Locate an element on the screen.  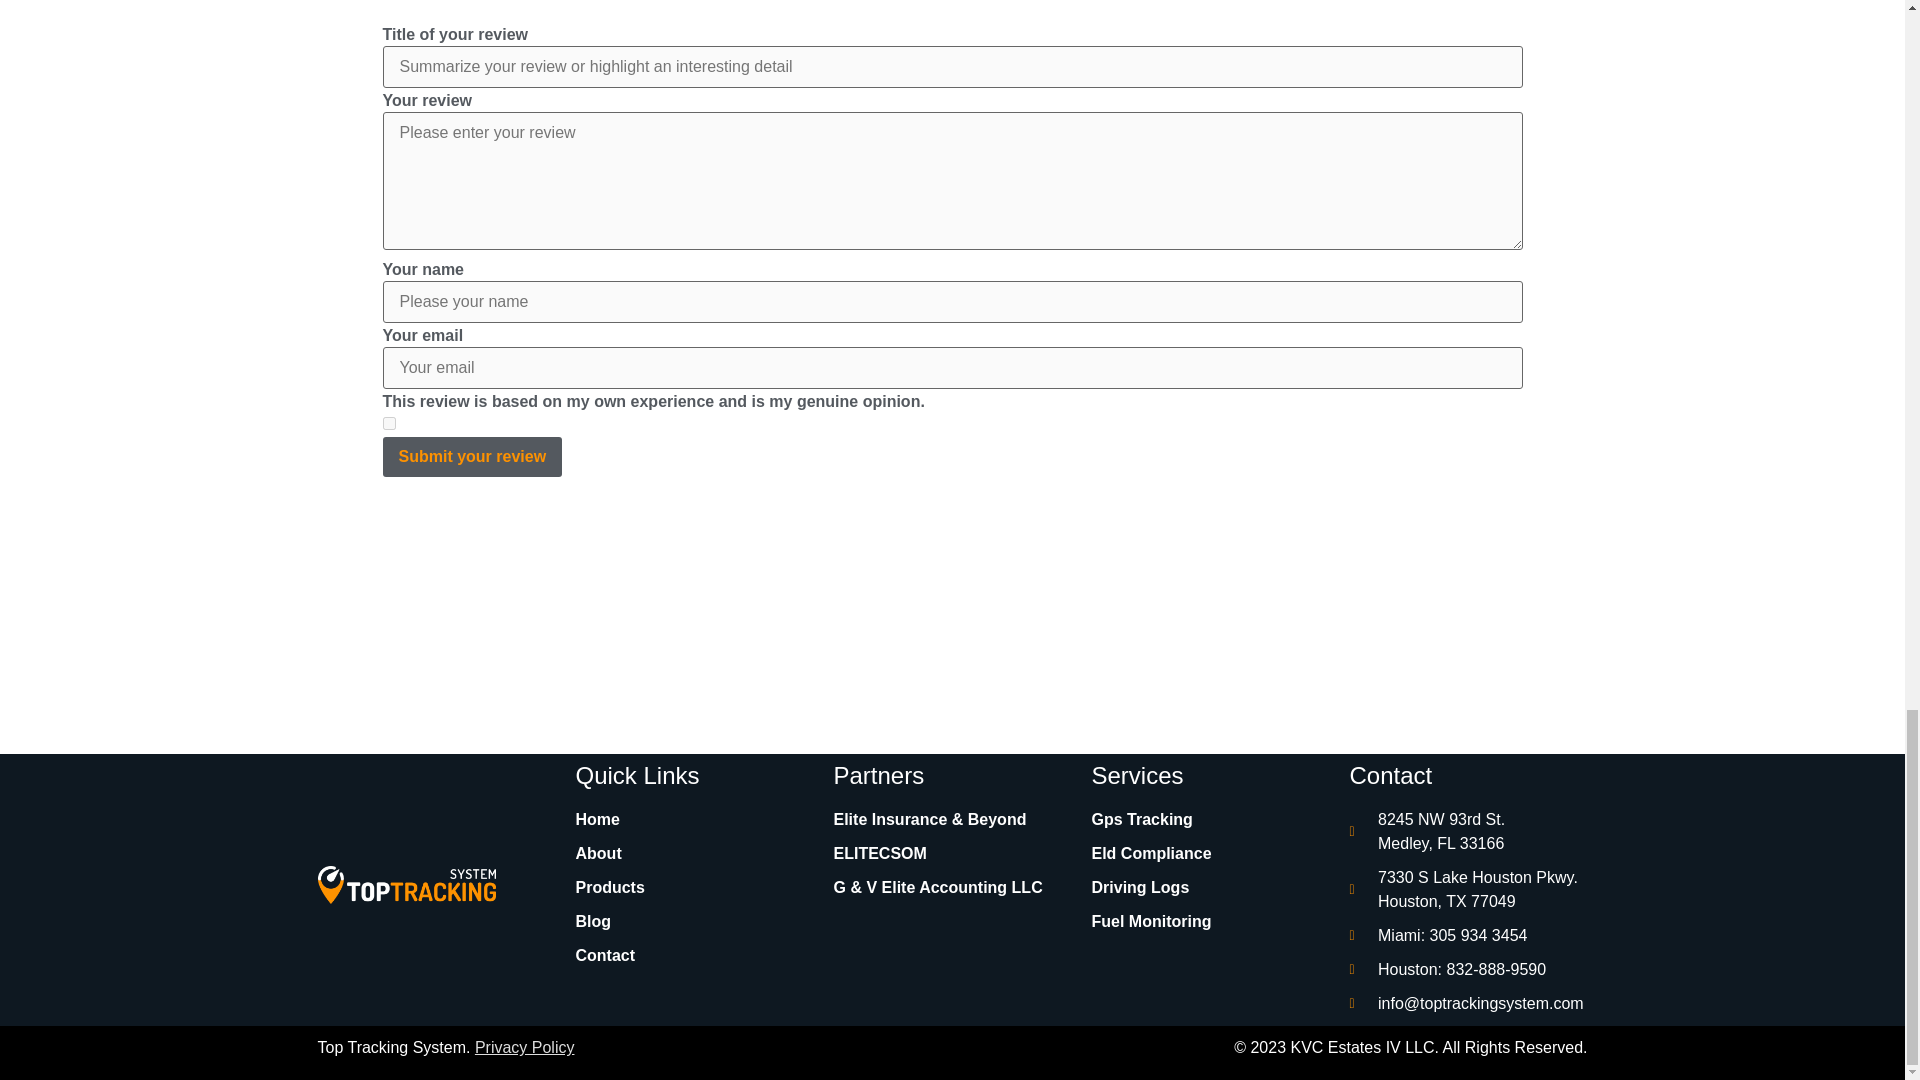
Products is located at coordinates (695, 887).